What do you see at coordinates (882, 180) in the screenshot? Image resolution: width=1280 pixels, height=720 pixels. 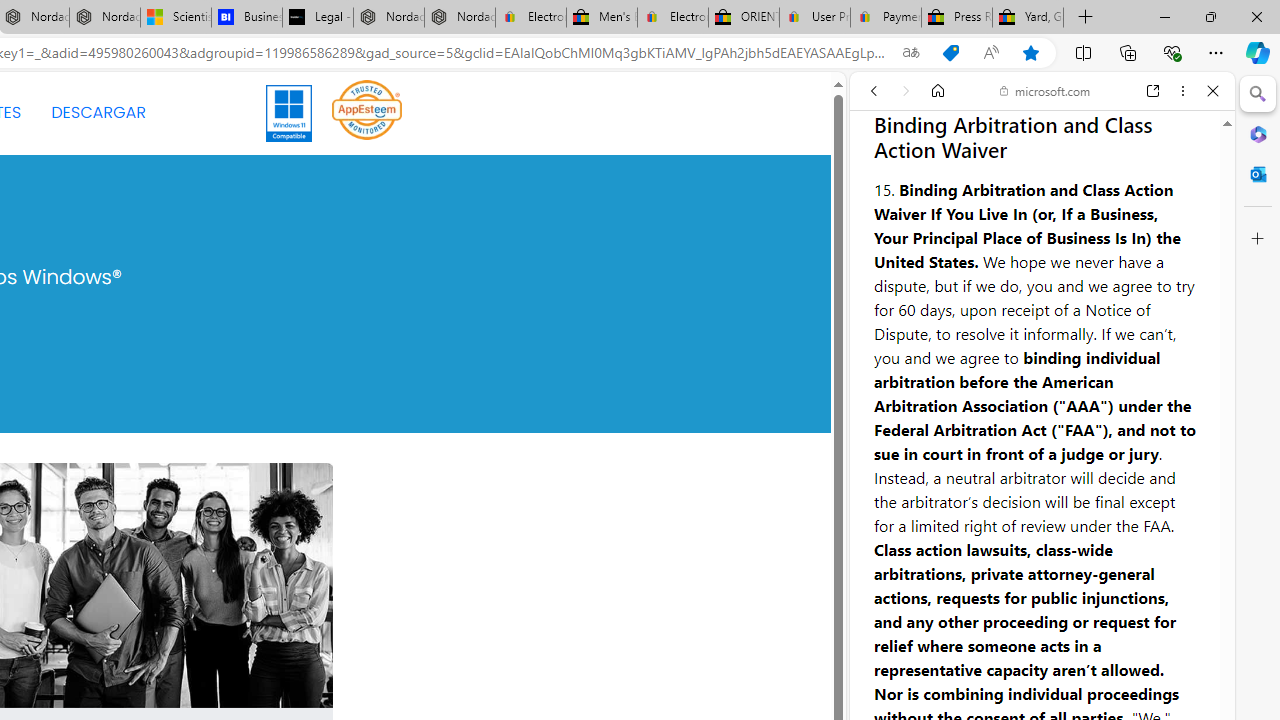 I see `Web scope` at bounding box center [882, 180].